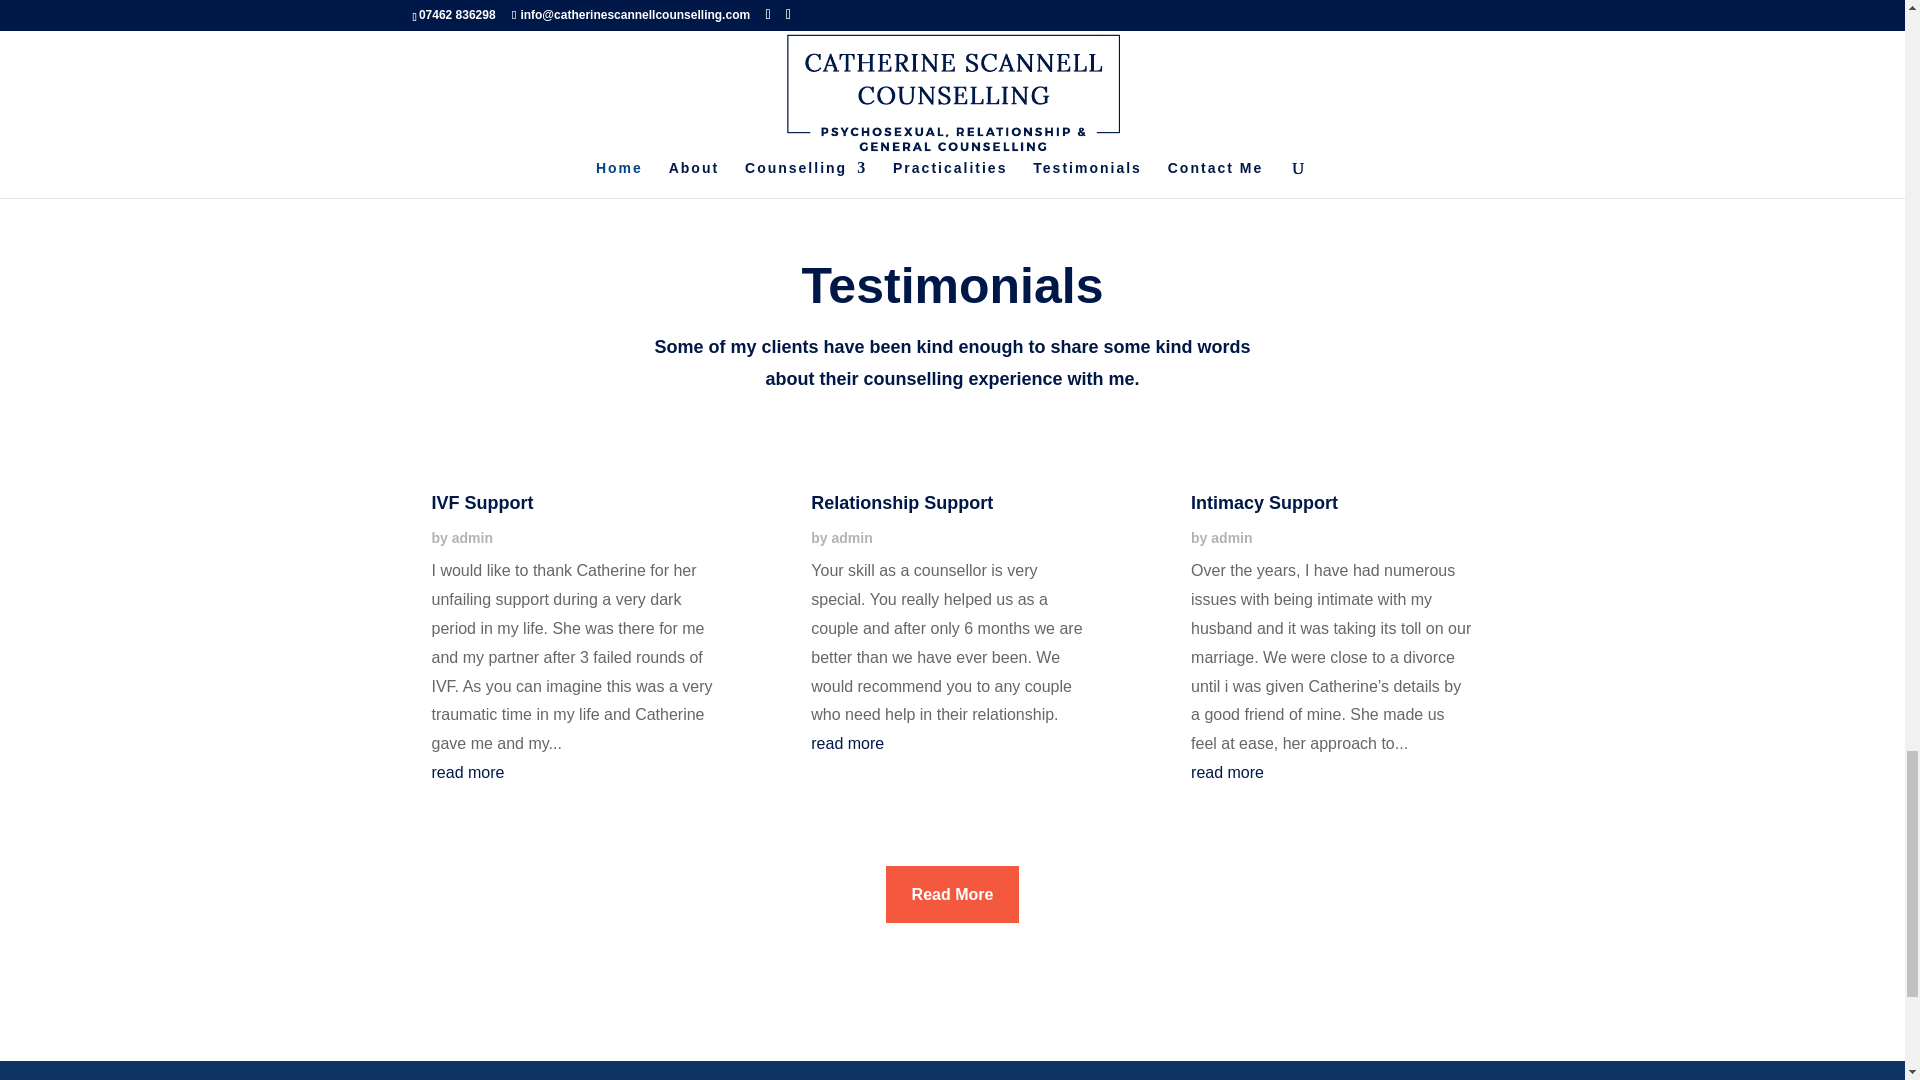  I want to click on IVF Support, so click(482, 502).